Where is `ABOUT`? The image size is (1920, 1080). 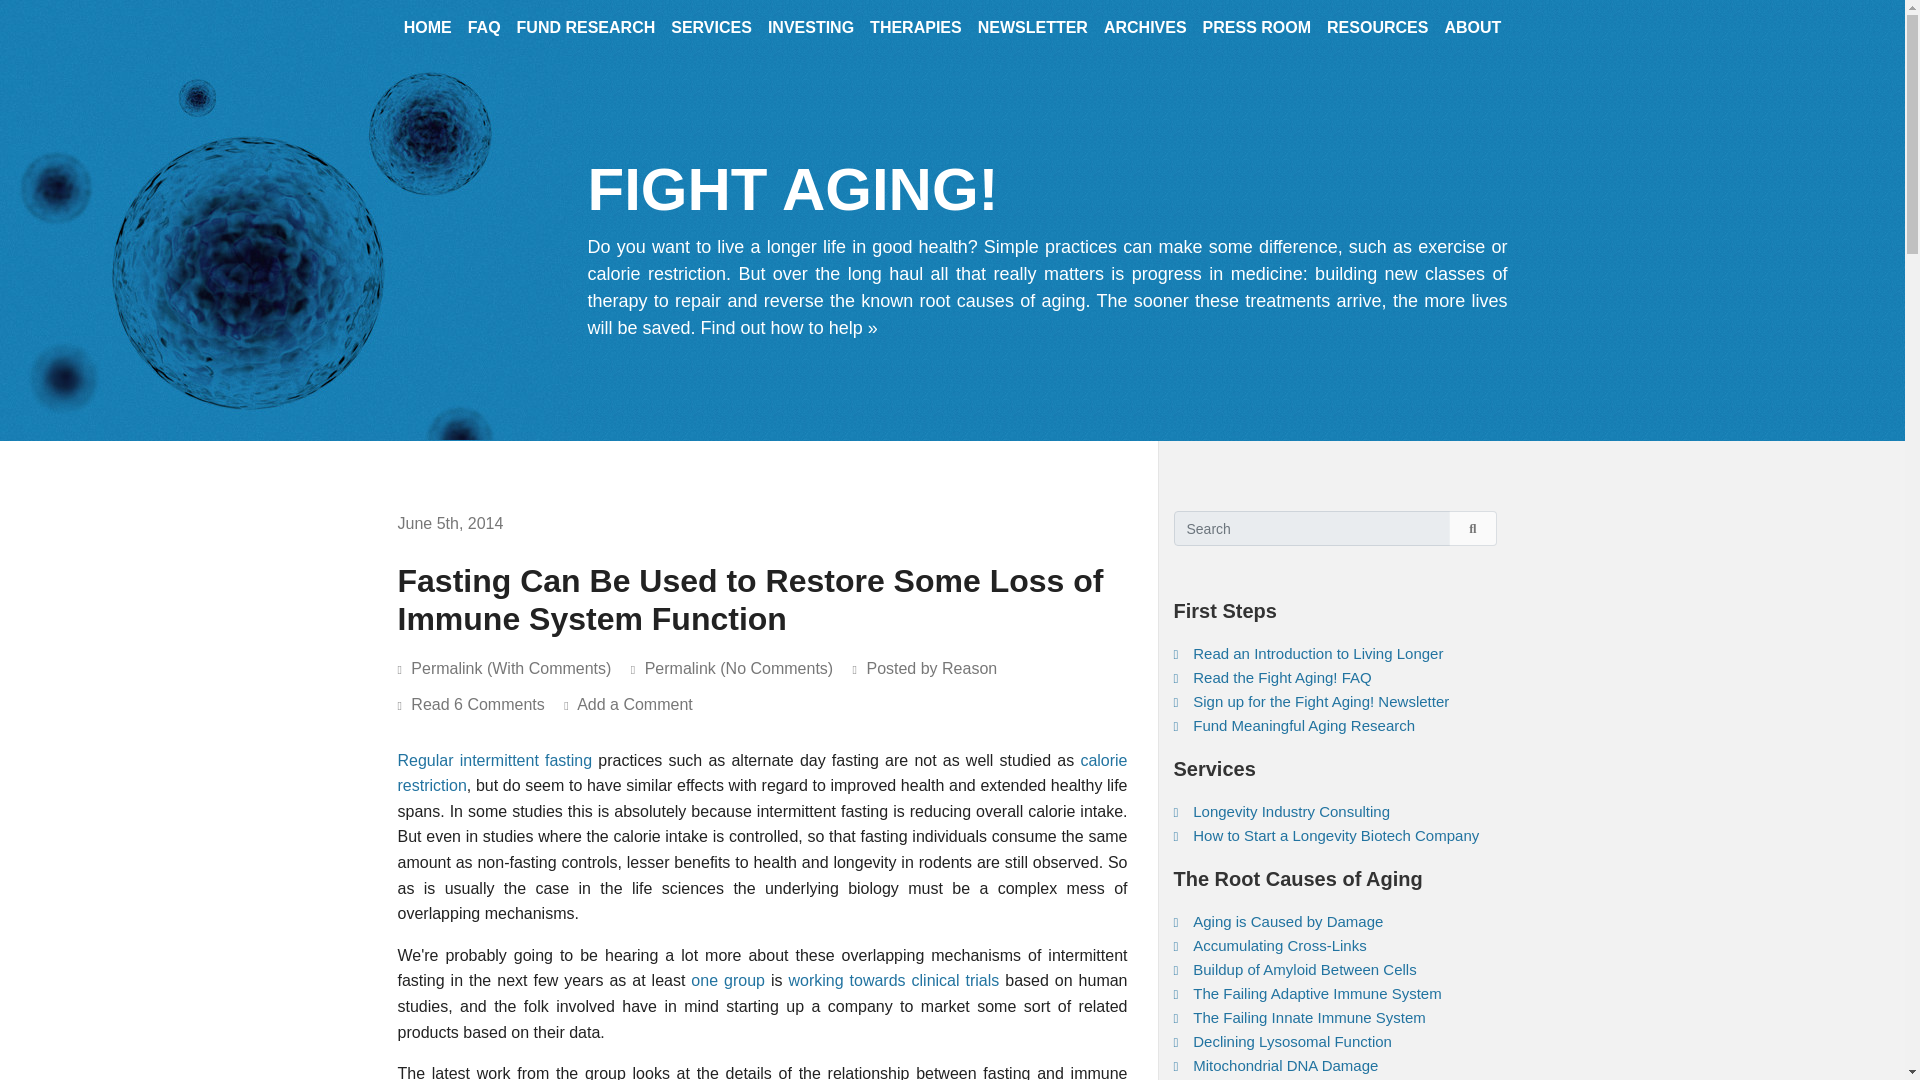
ABOUT is located at coordinates (1472, 34).